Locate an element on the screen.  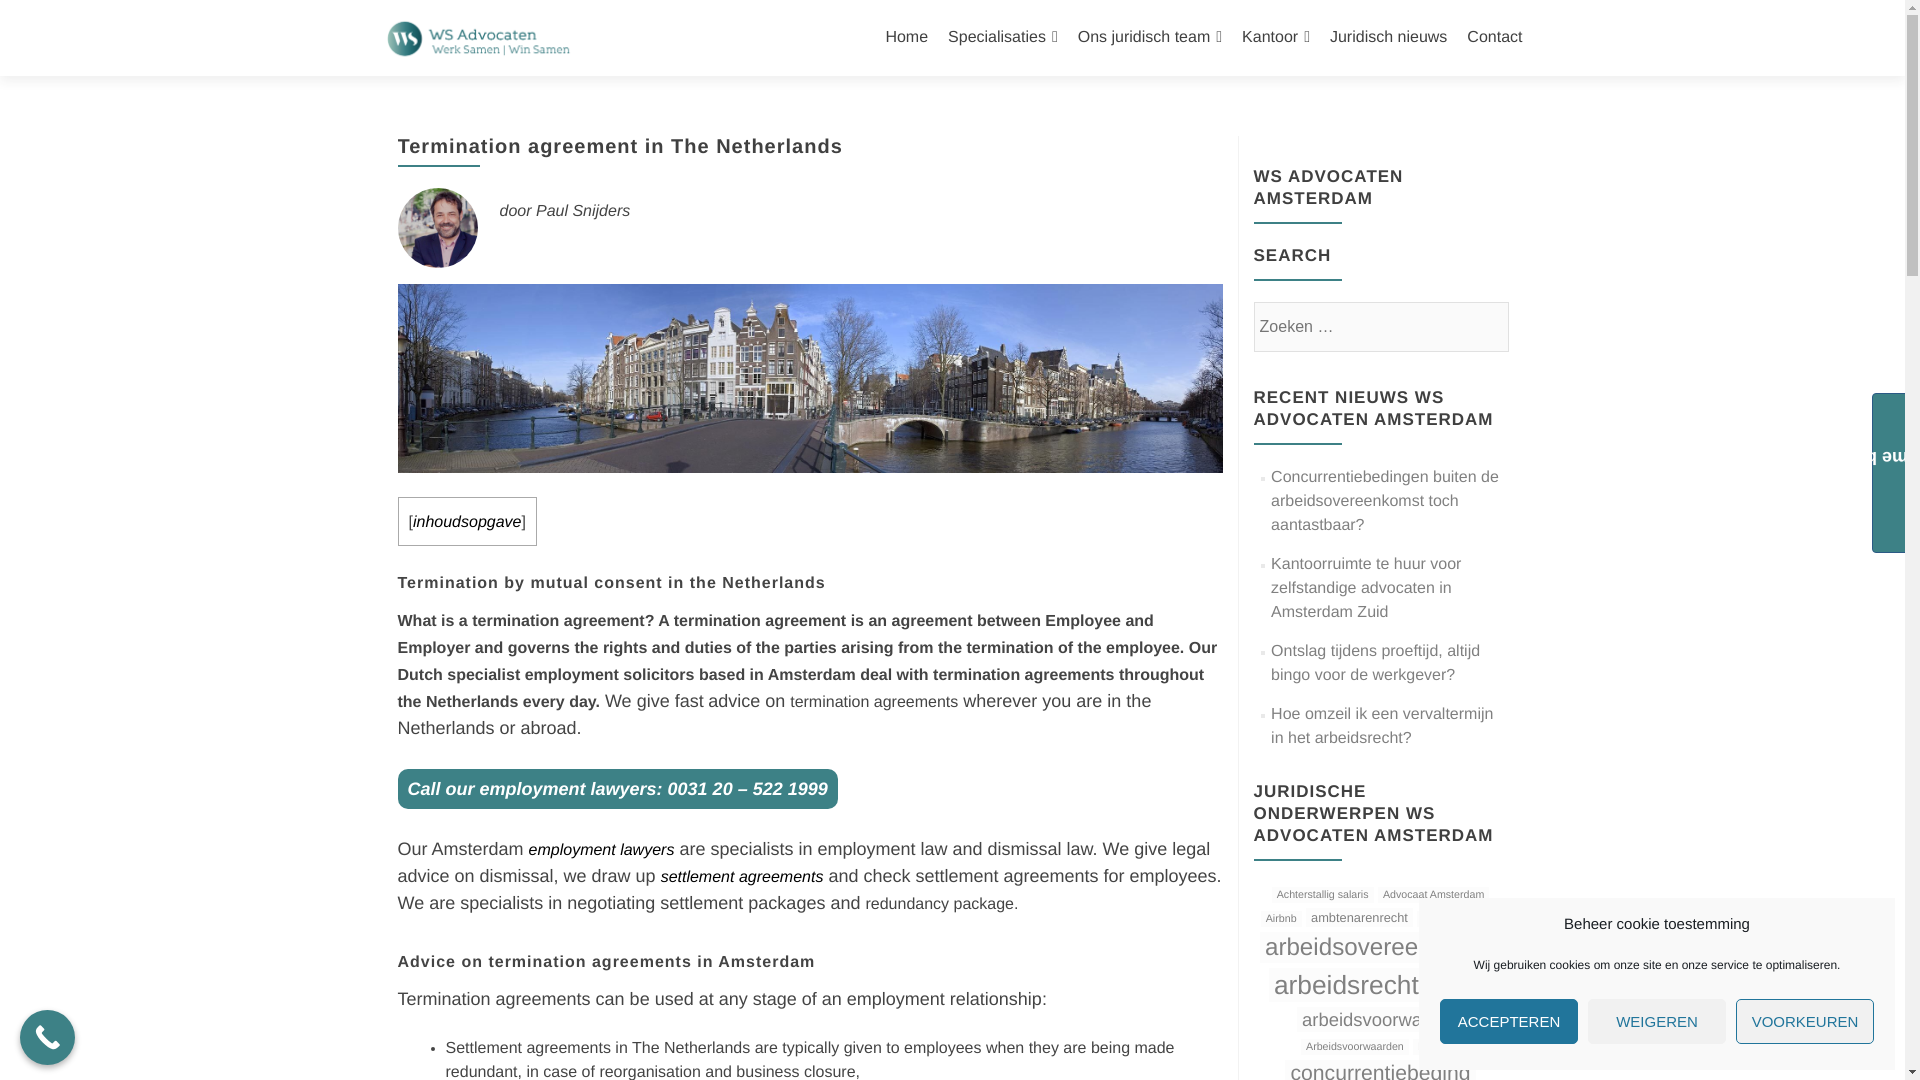
Specialisaties is located at coordinates (1002, 38).